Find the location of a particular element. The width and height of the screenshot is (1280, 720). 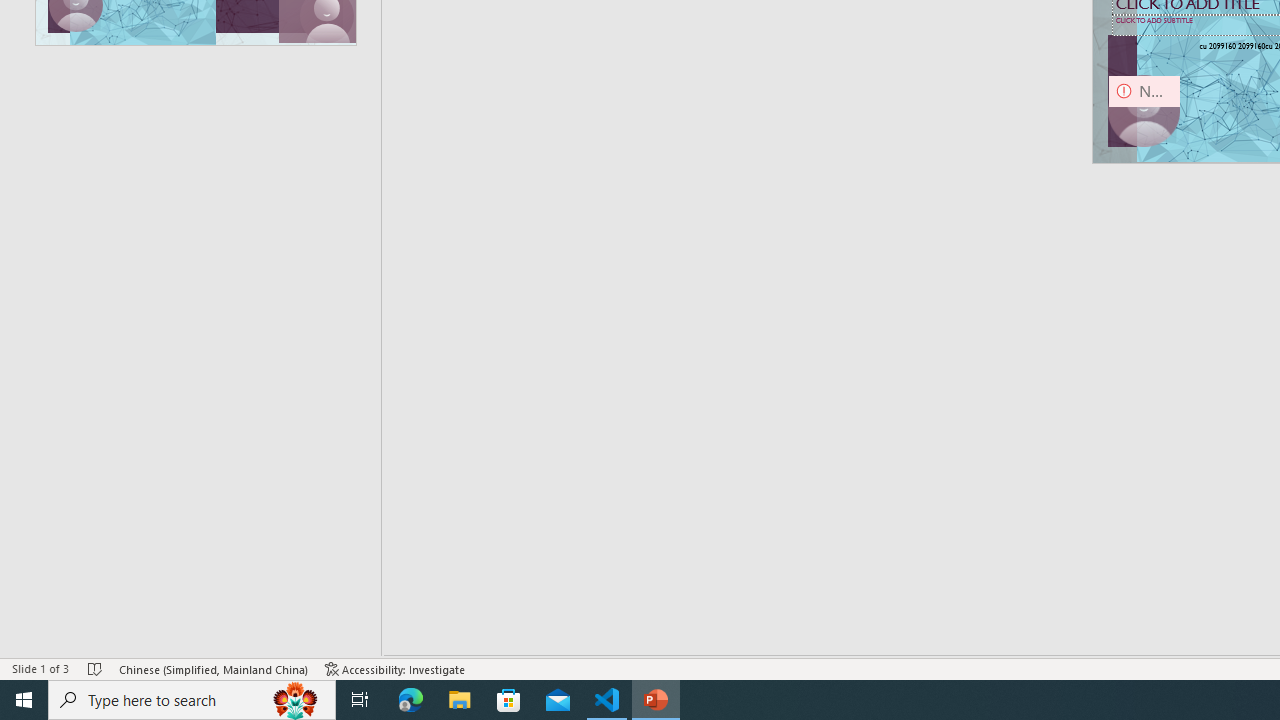

Camera 9, No camera detected. is located at coordinates (1144, 112).